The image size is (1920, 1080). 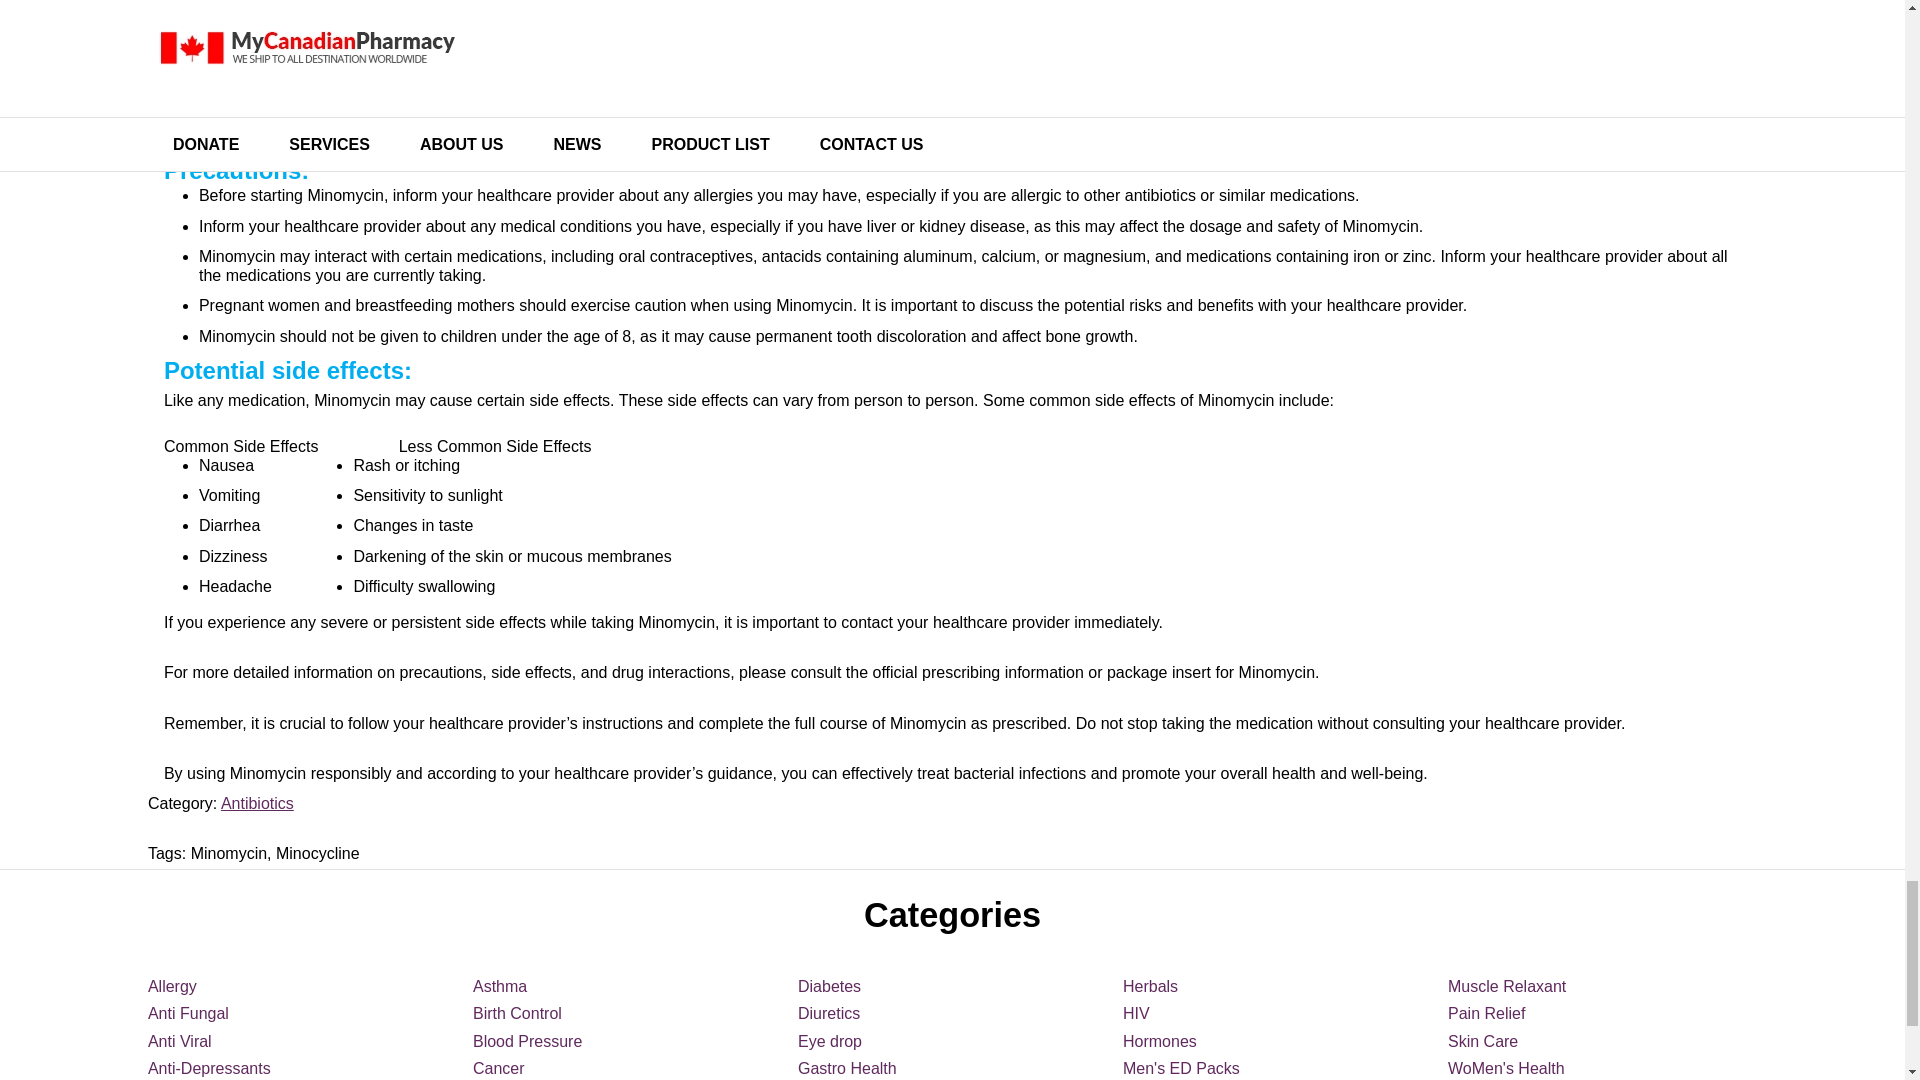 I want to click on Allergy, so click(x=172, y=986).